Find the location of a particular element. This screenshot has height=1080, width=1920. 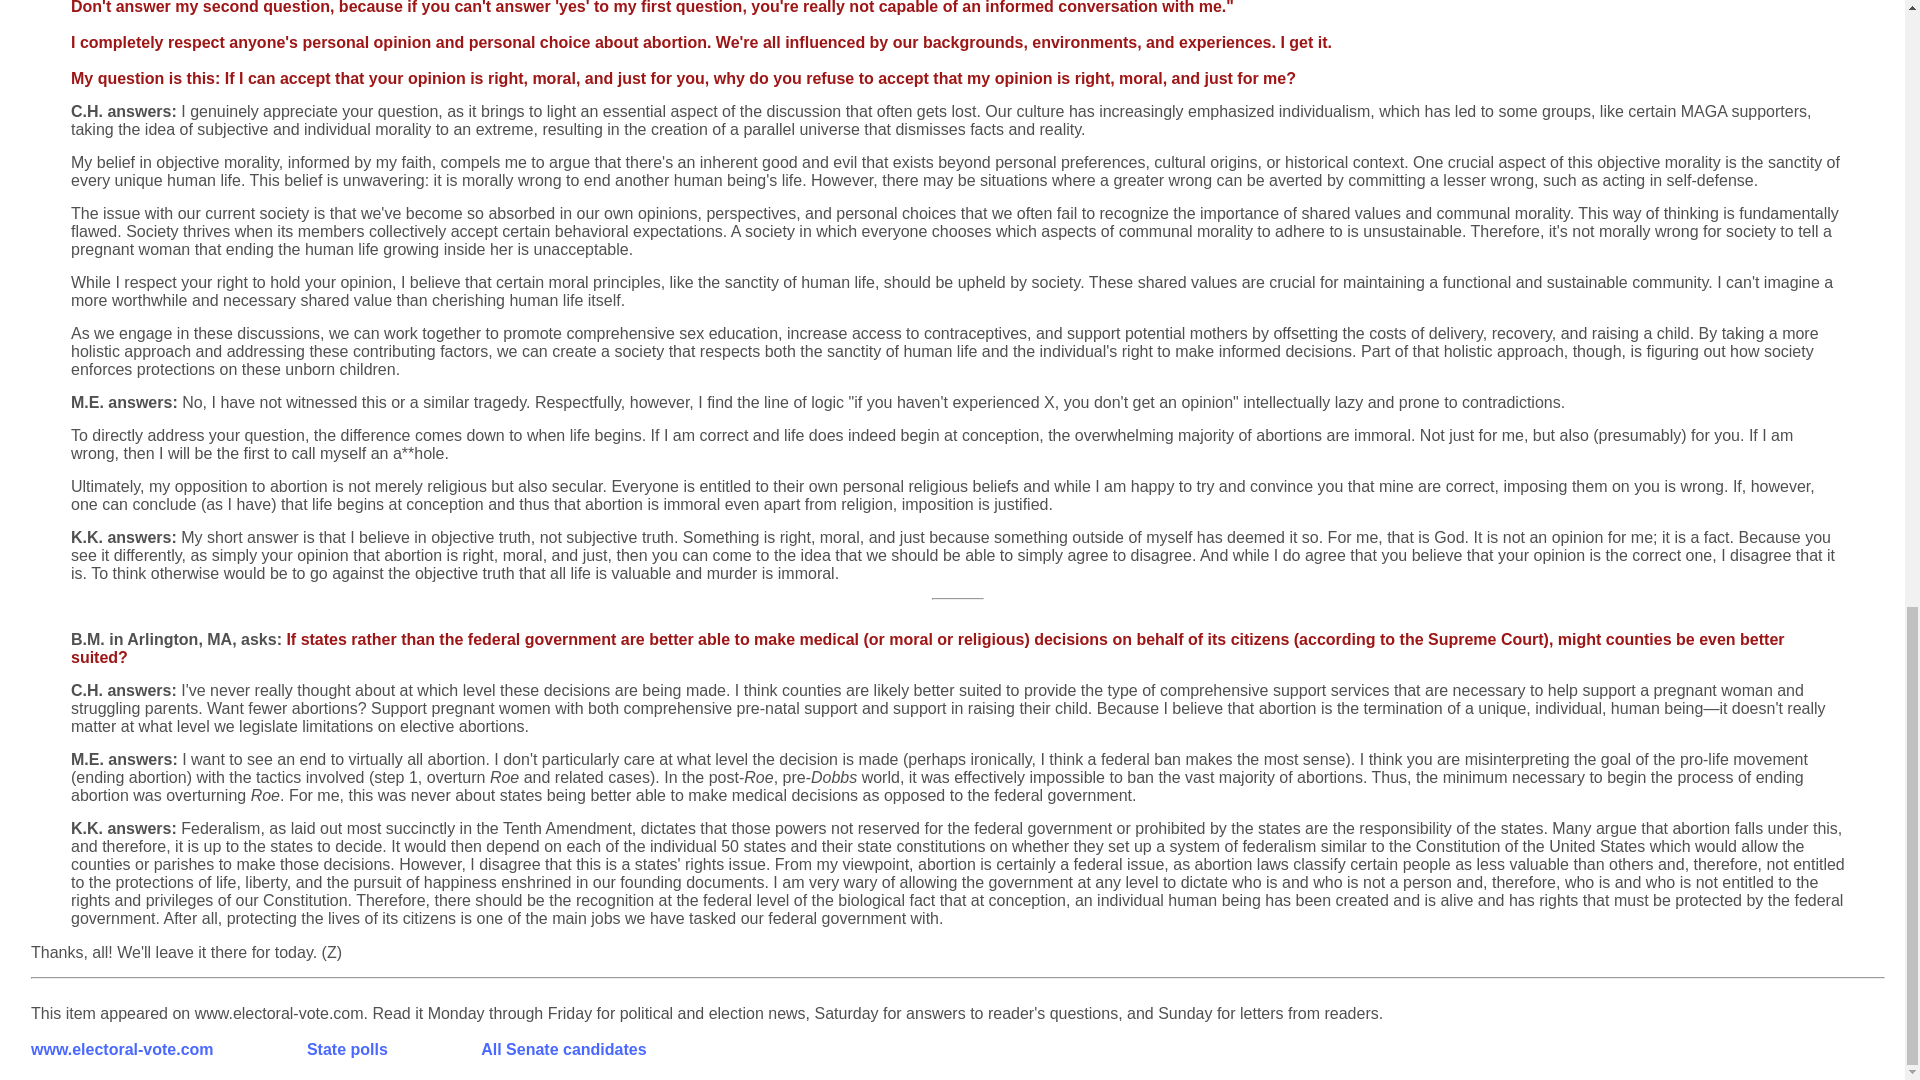

All Senate candidates is located at coordinates (563, 1050).